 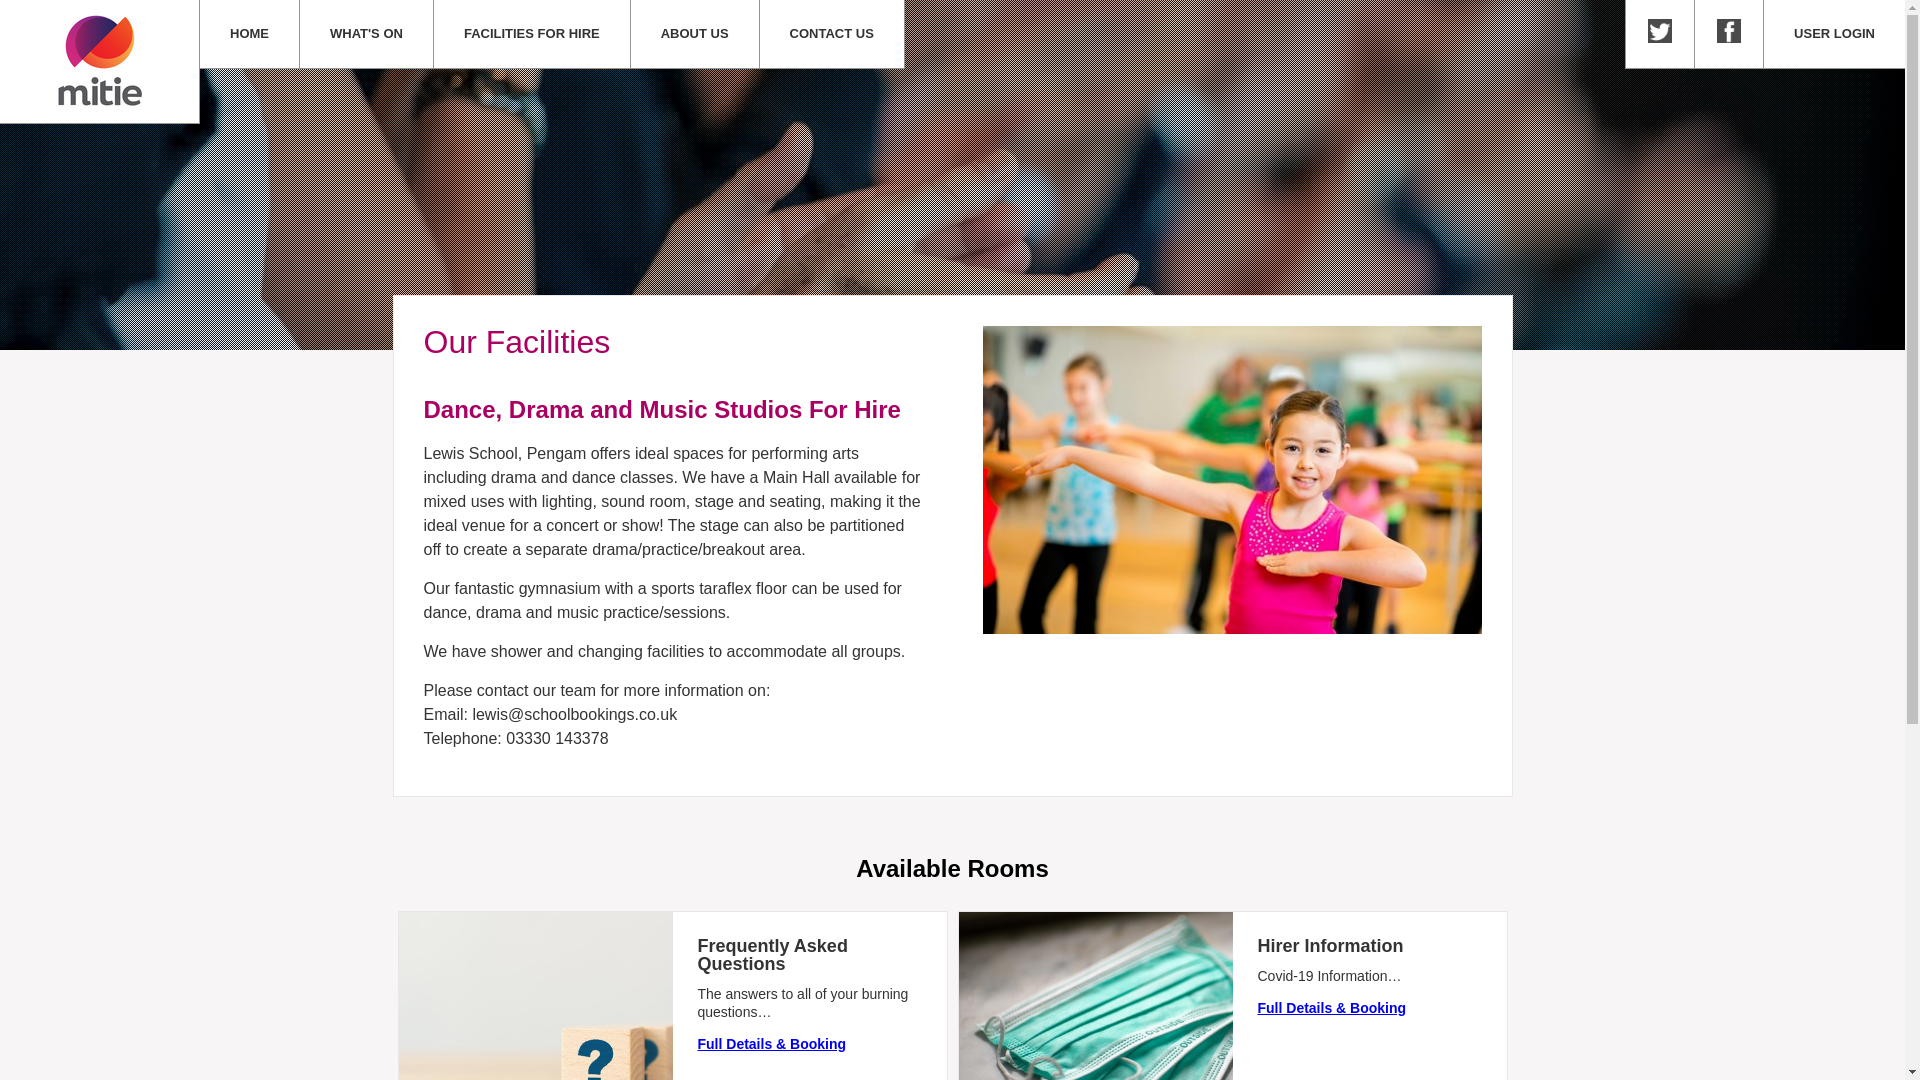 What do you see at coordinates (249, 34) in the screenshot?
I see `Home` at bounding box center [249, 34].